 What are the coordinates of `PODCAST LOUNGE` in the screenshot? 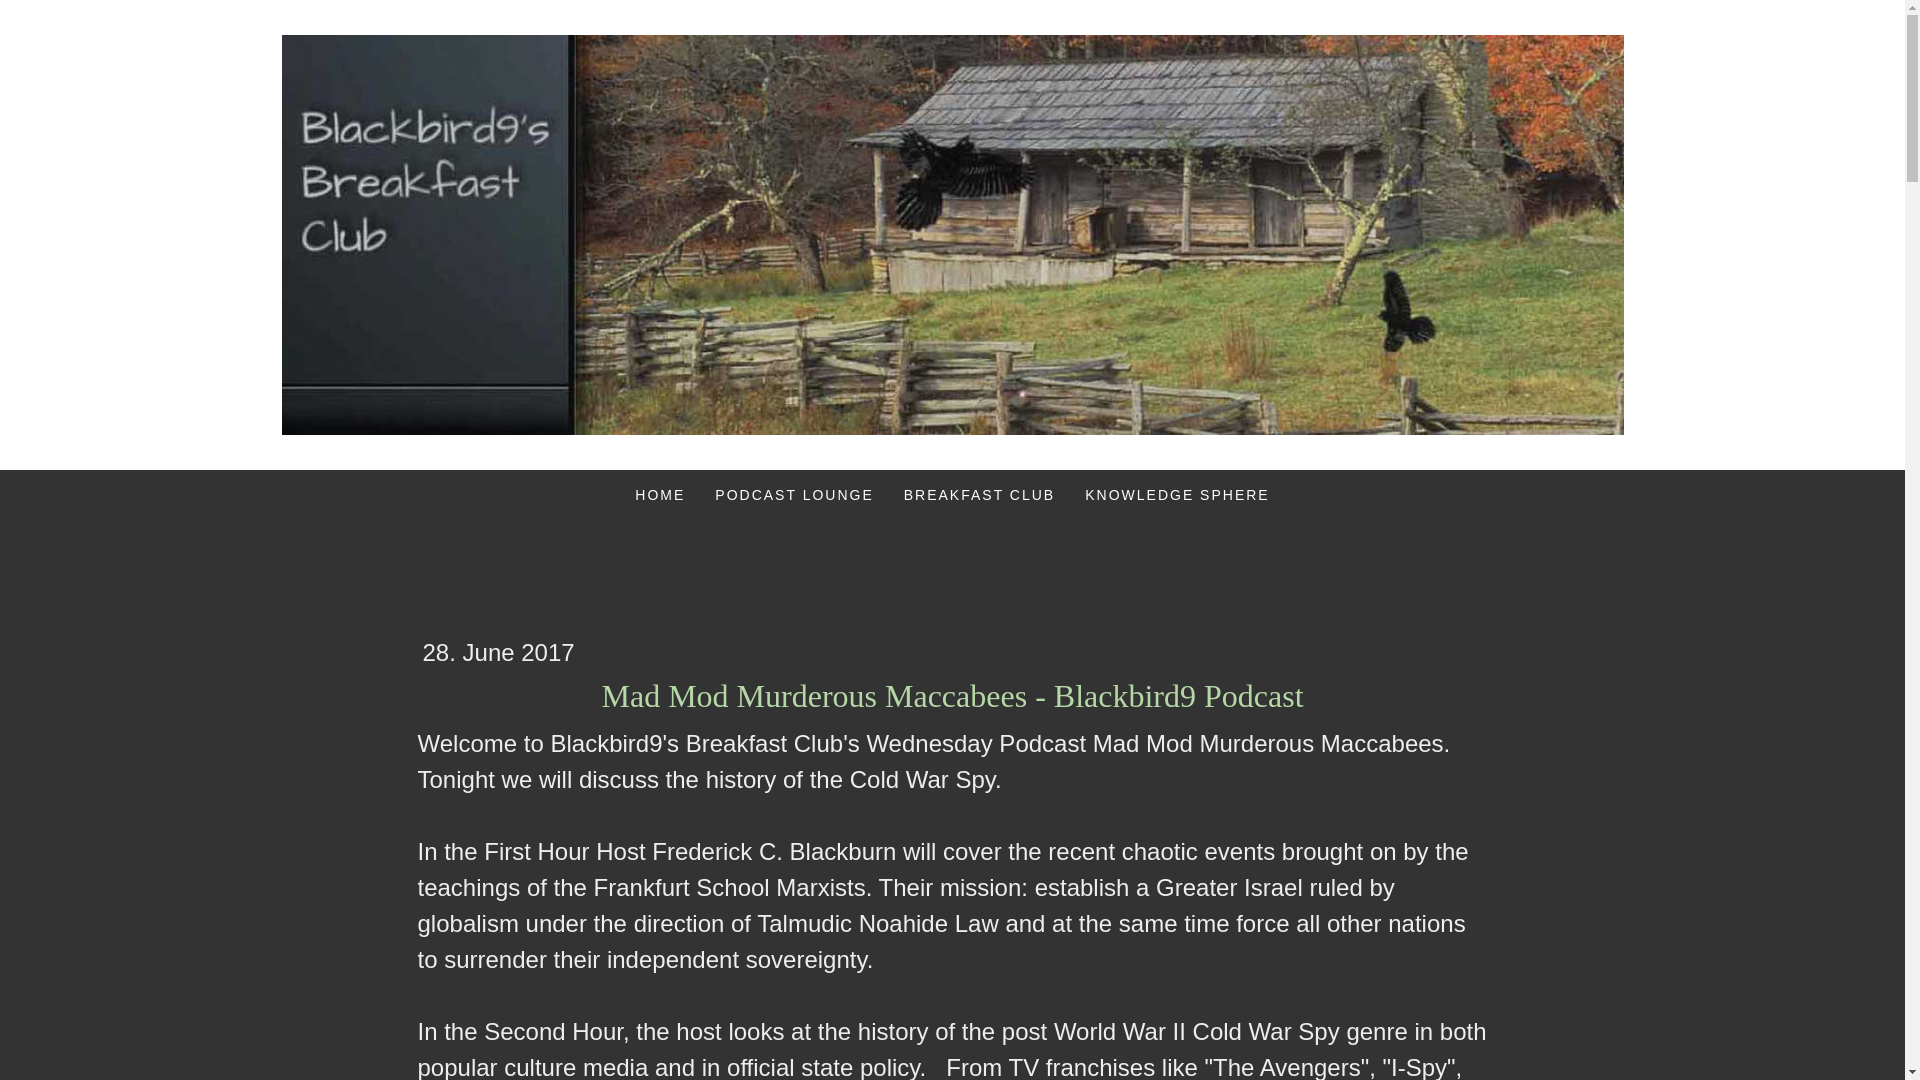 It's located at (794, 494).